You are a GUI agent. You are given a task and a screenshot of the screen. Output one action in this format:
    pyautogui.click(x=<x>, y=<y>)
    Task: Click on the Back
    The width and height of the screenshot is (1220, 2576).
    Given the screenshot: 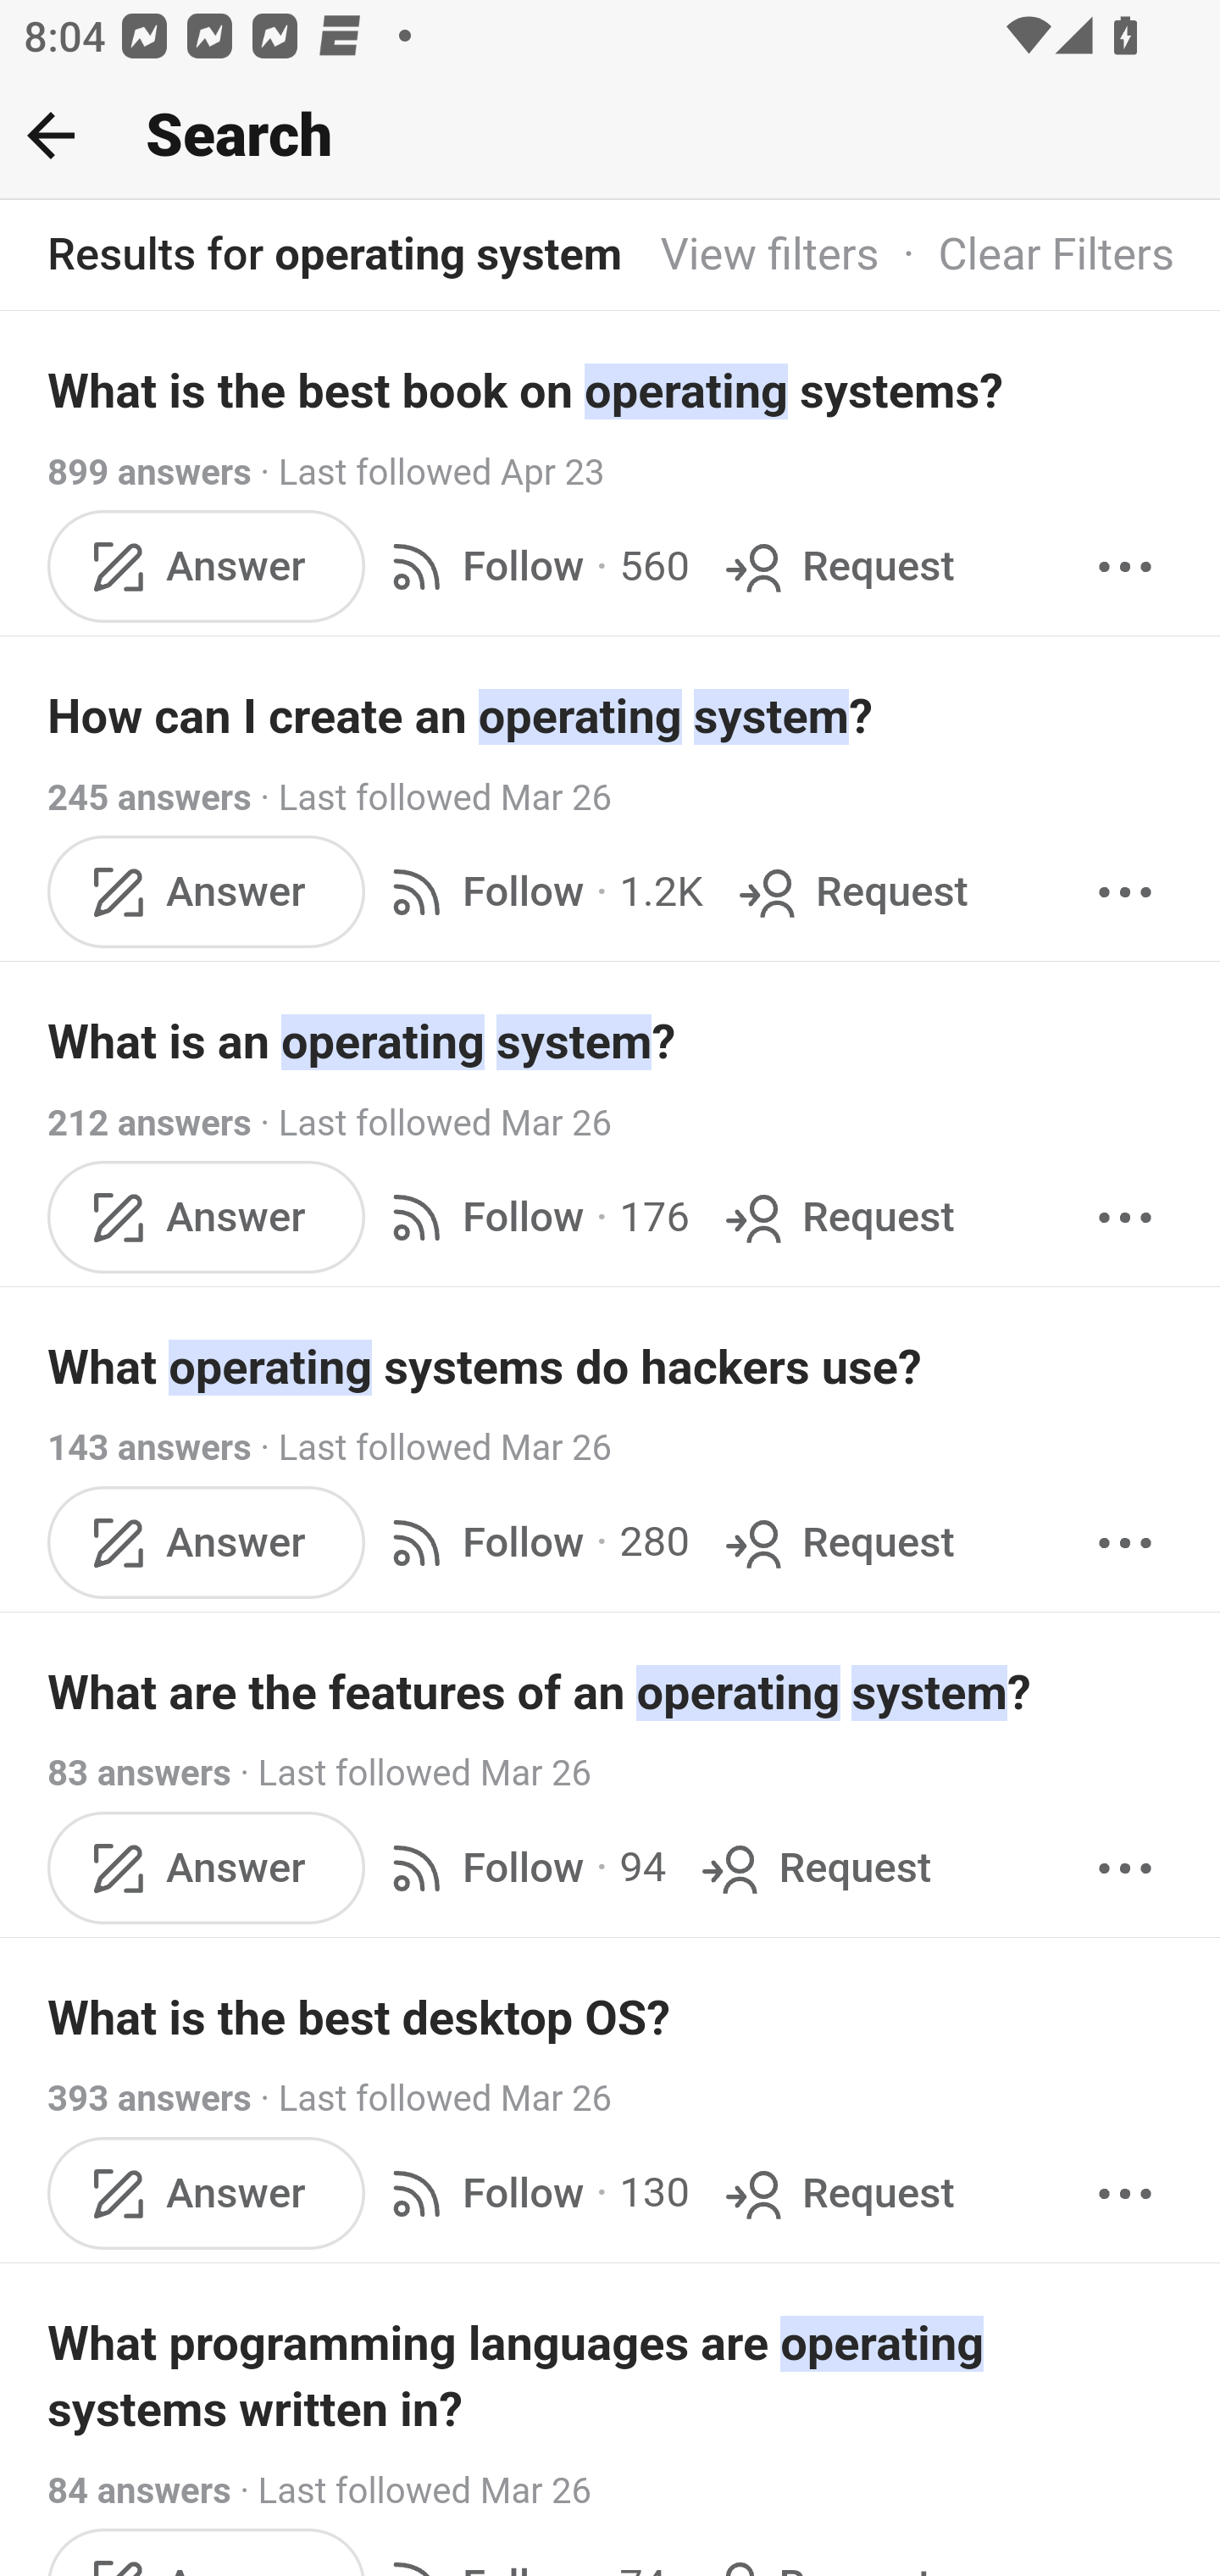 What is the action you would take?
    pyautogui.click(x=51, y=135)
    